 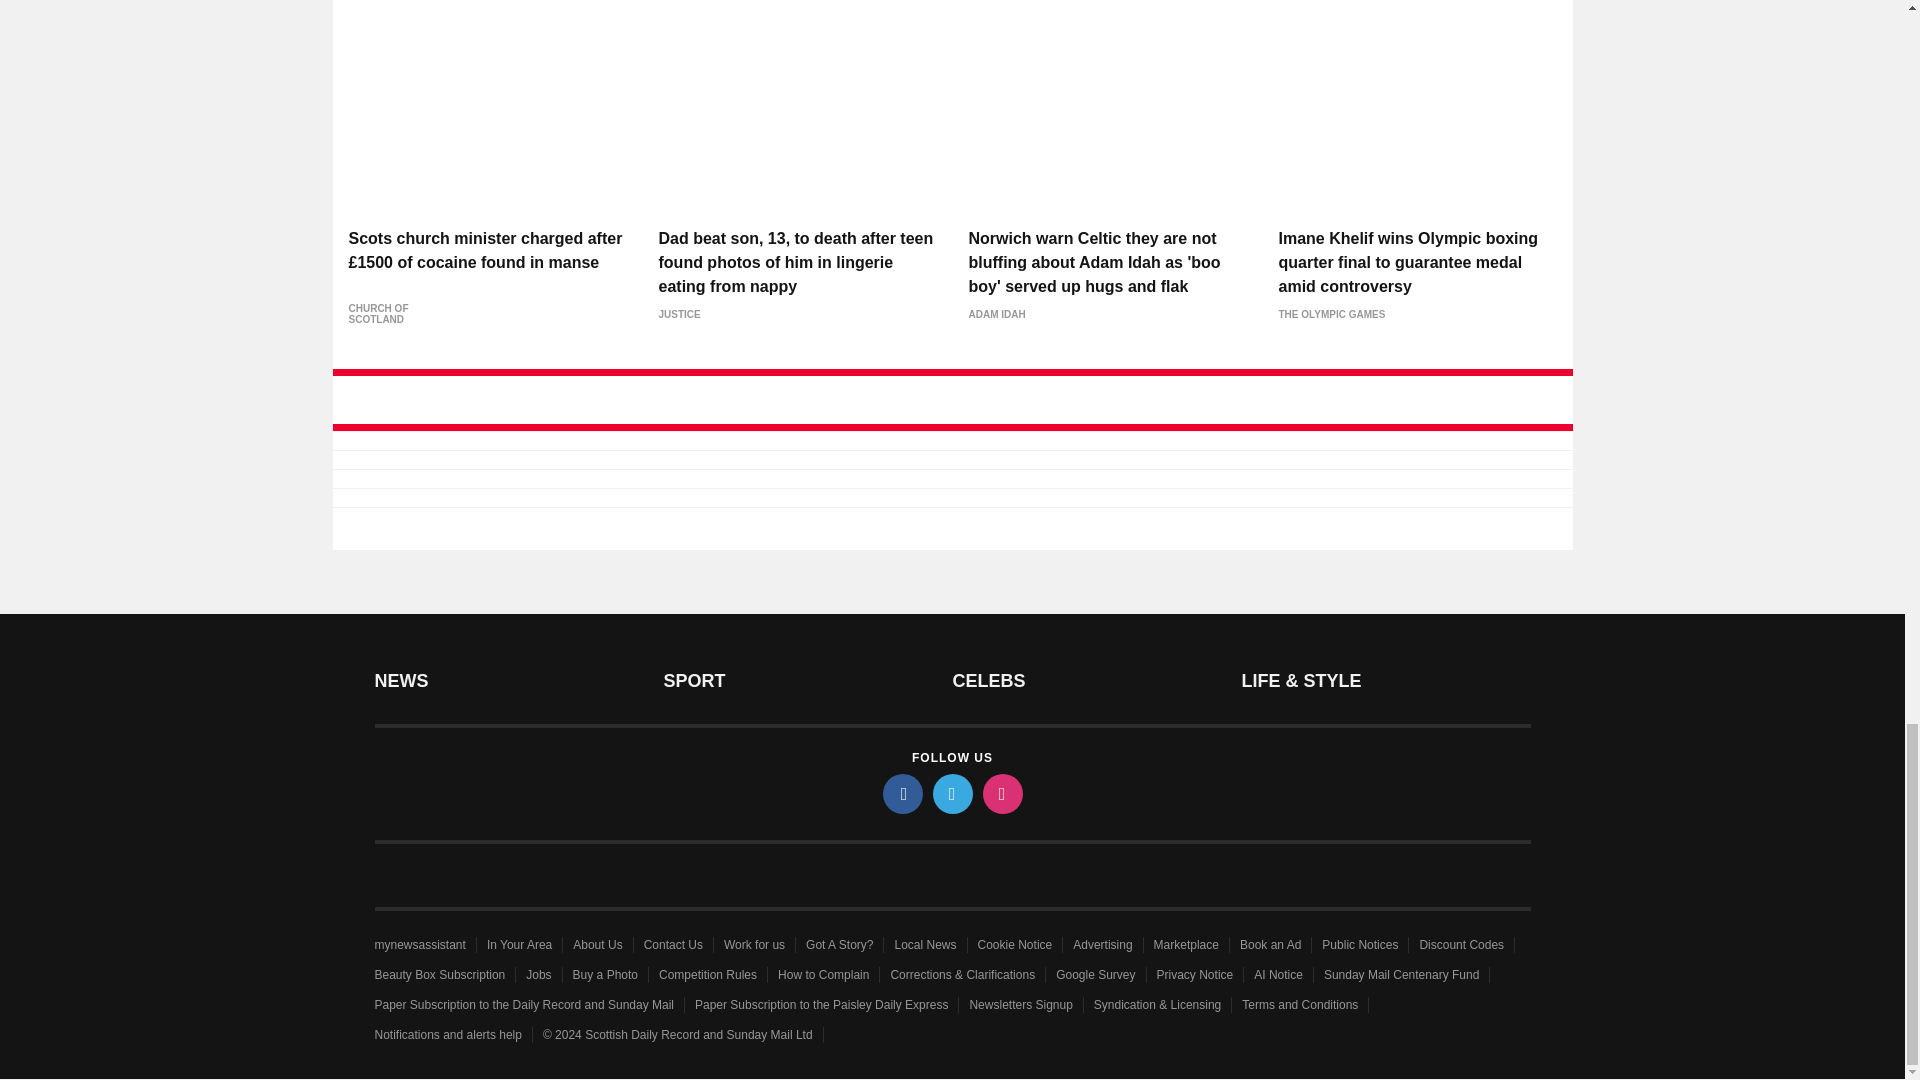 I want to click on facebook, so click(x=901, y=794).